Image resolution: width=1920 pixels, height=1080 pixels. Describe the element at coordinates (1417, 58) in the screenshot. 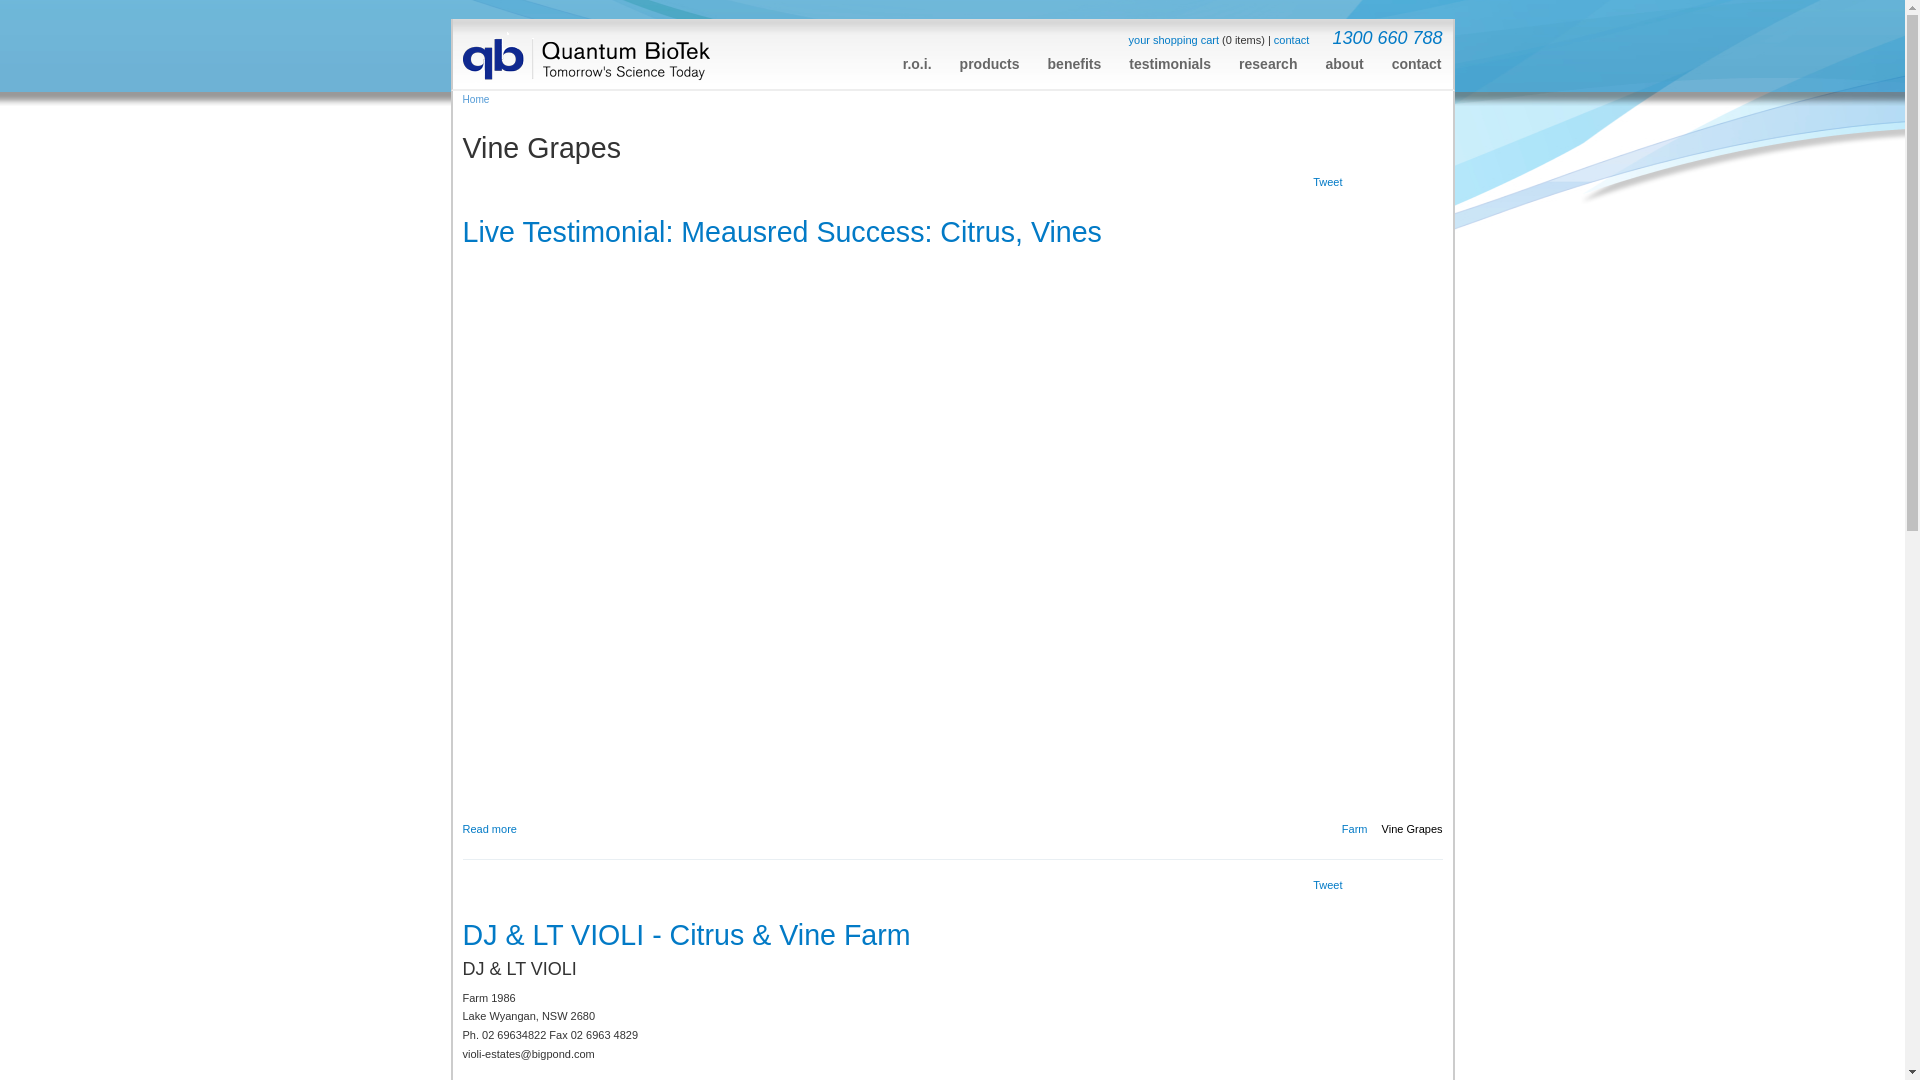

I see `contact` at that location.